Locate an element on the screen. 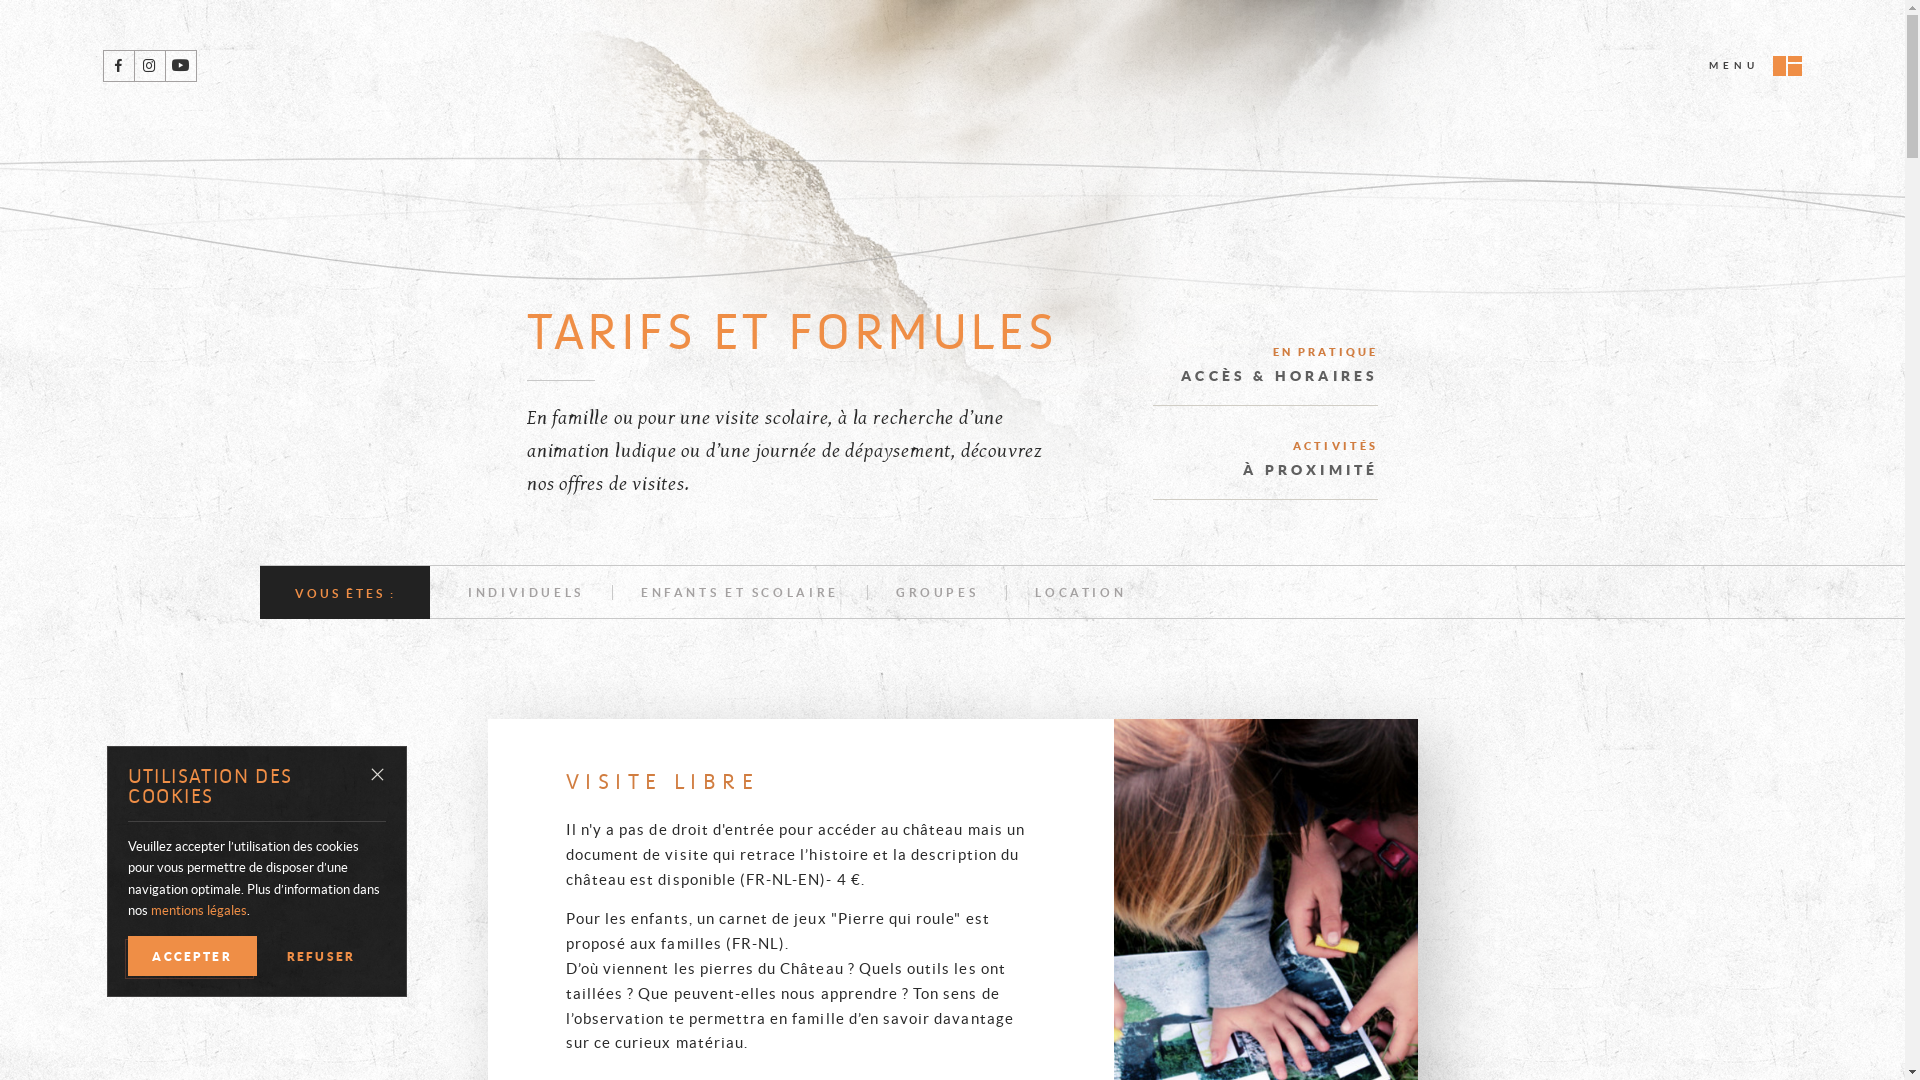 The width and height of the screenshot is (1920, 1080). GROUPES is located at coordinates (938, 592).